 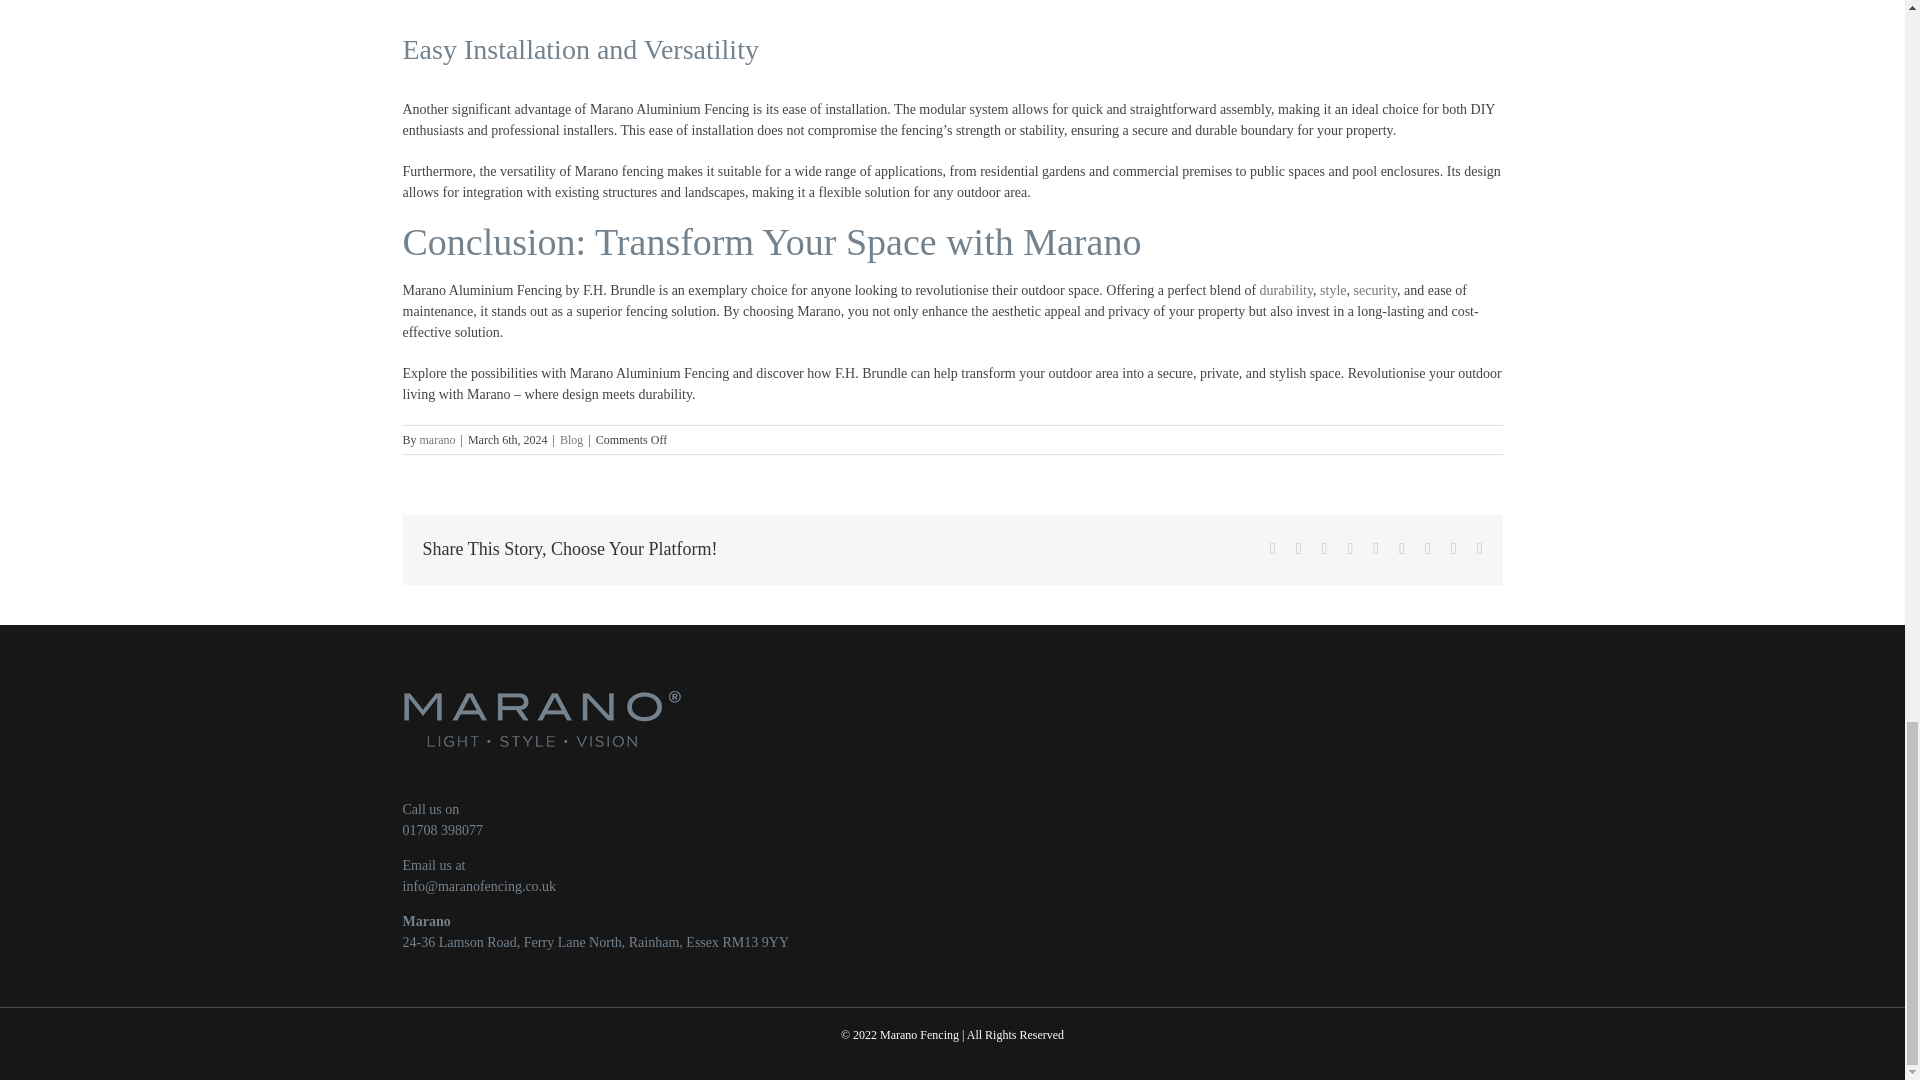 I want to click on Posts by marano, so click(x=438, y=440).